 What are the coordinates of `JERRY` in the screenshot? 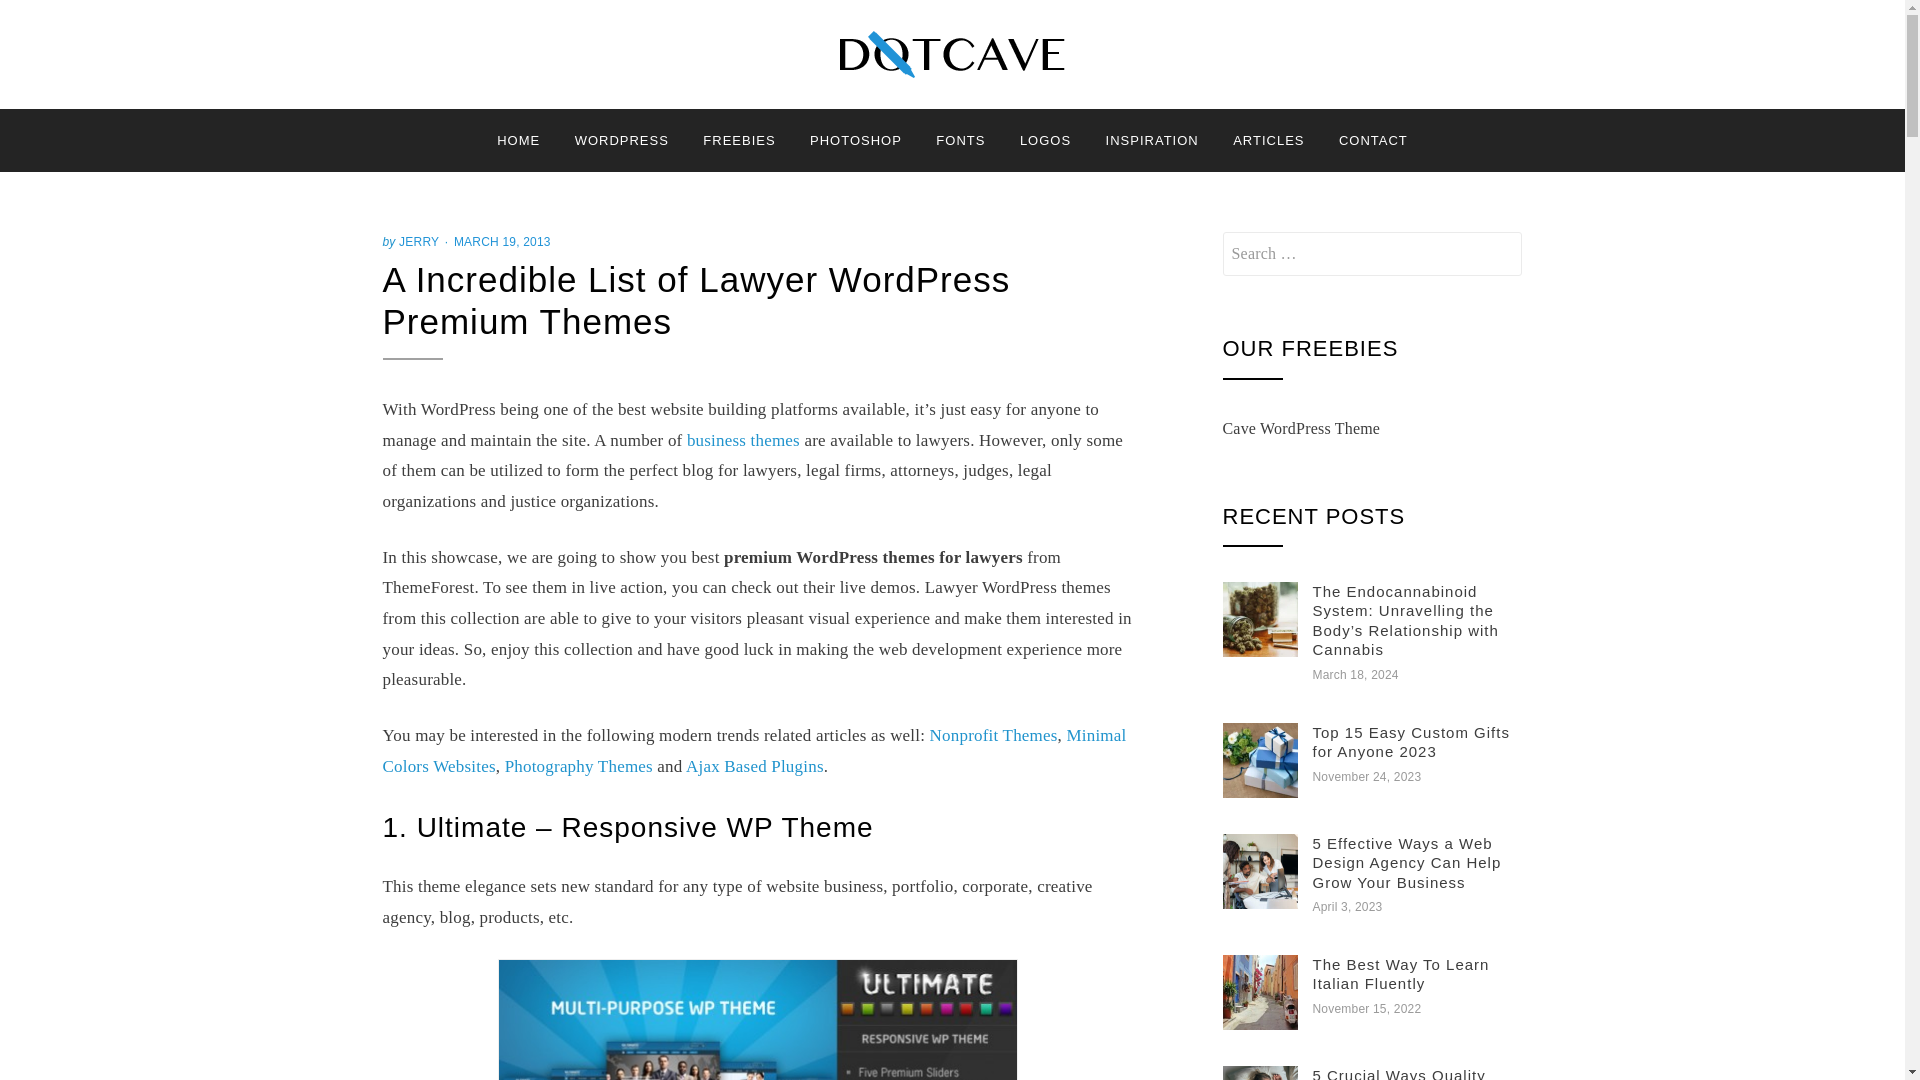 It's located at (419, 242).